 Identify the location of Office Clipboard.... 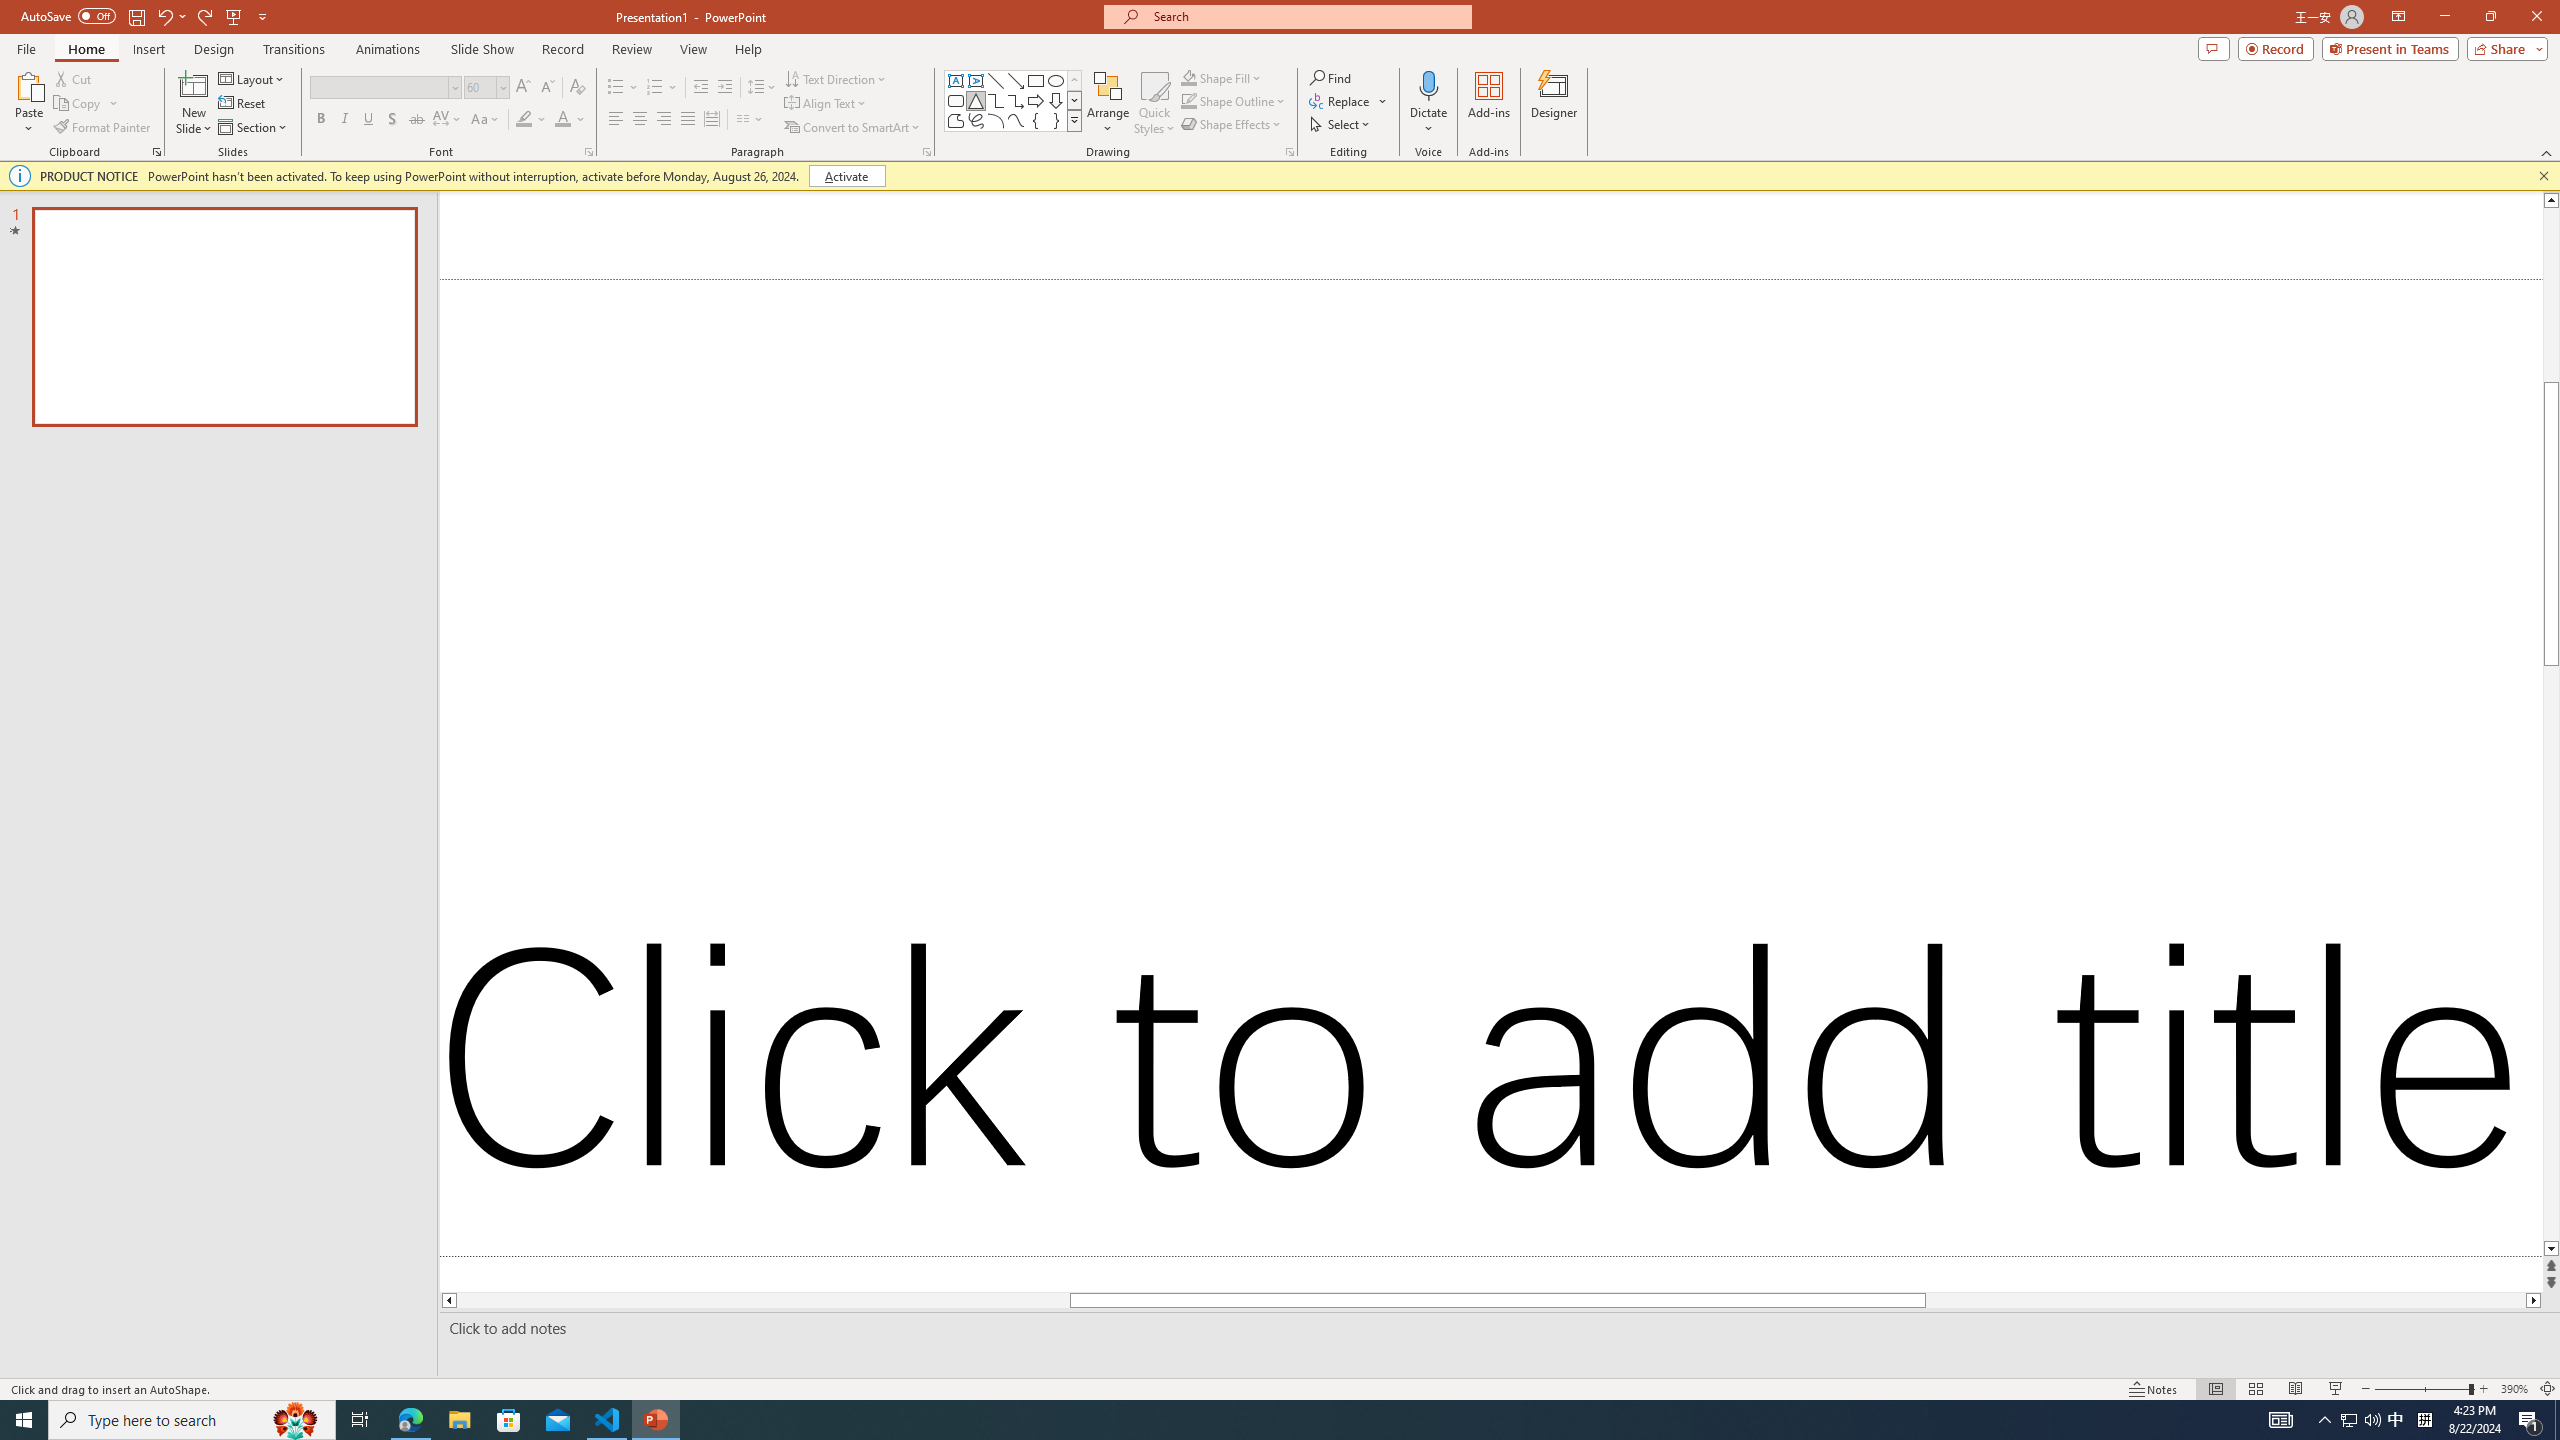
(156, 152).